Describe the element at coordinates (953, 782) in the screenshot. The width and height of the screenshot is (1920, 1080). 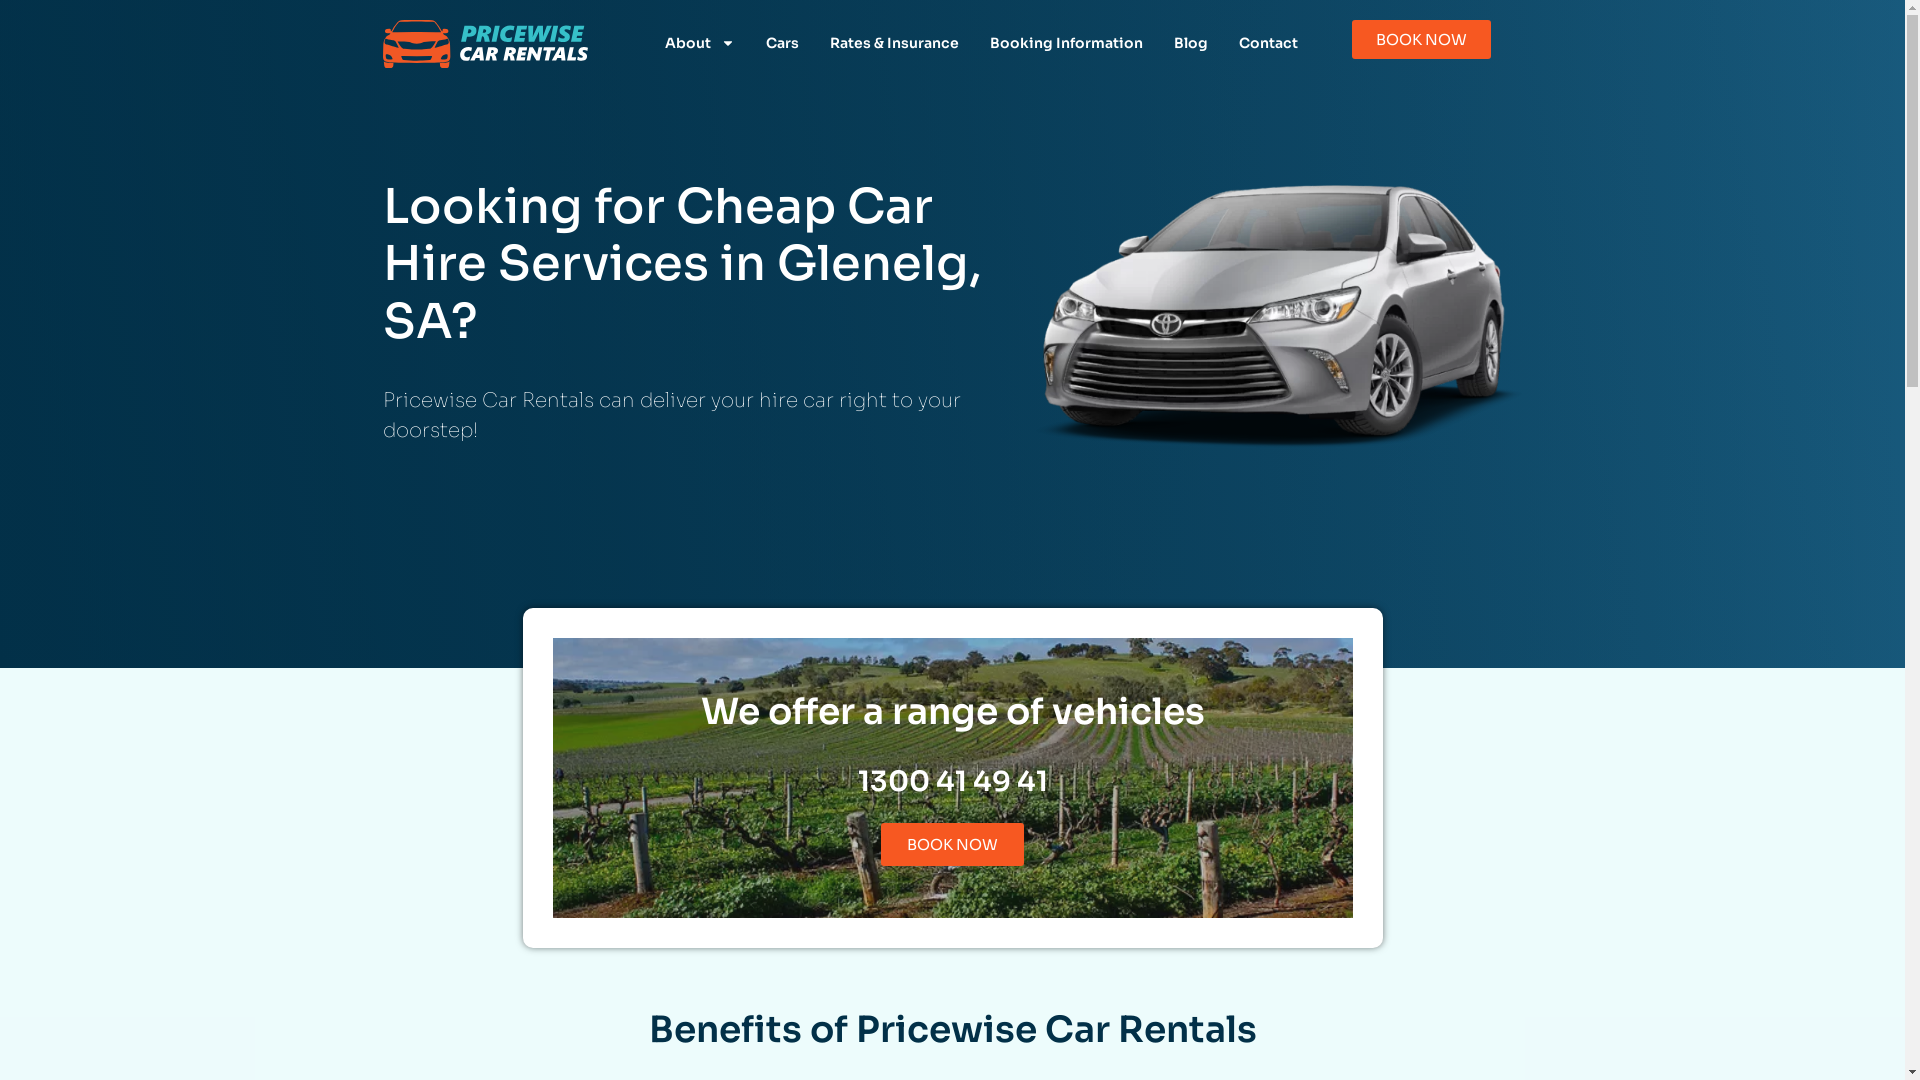
I see `1300 41 49 41` at that location.